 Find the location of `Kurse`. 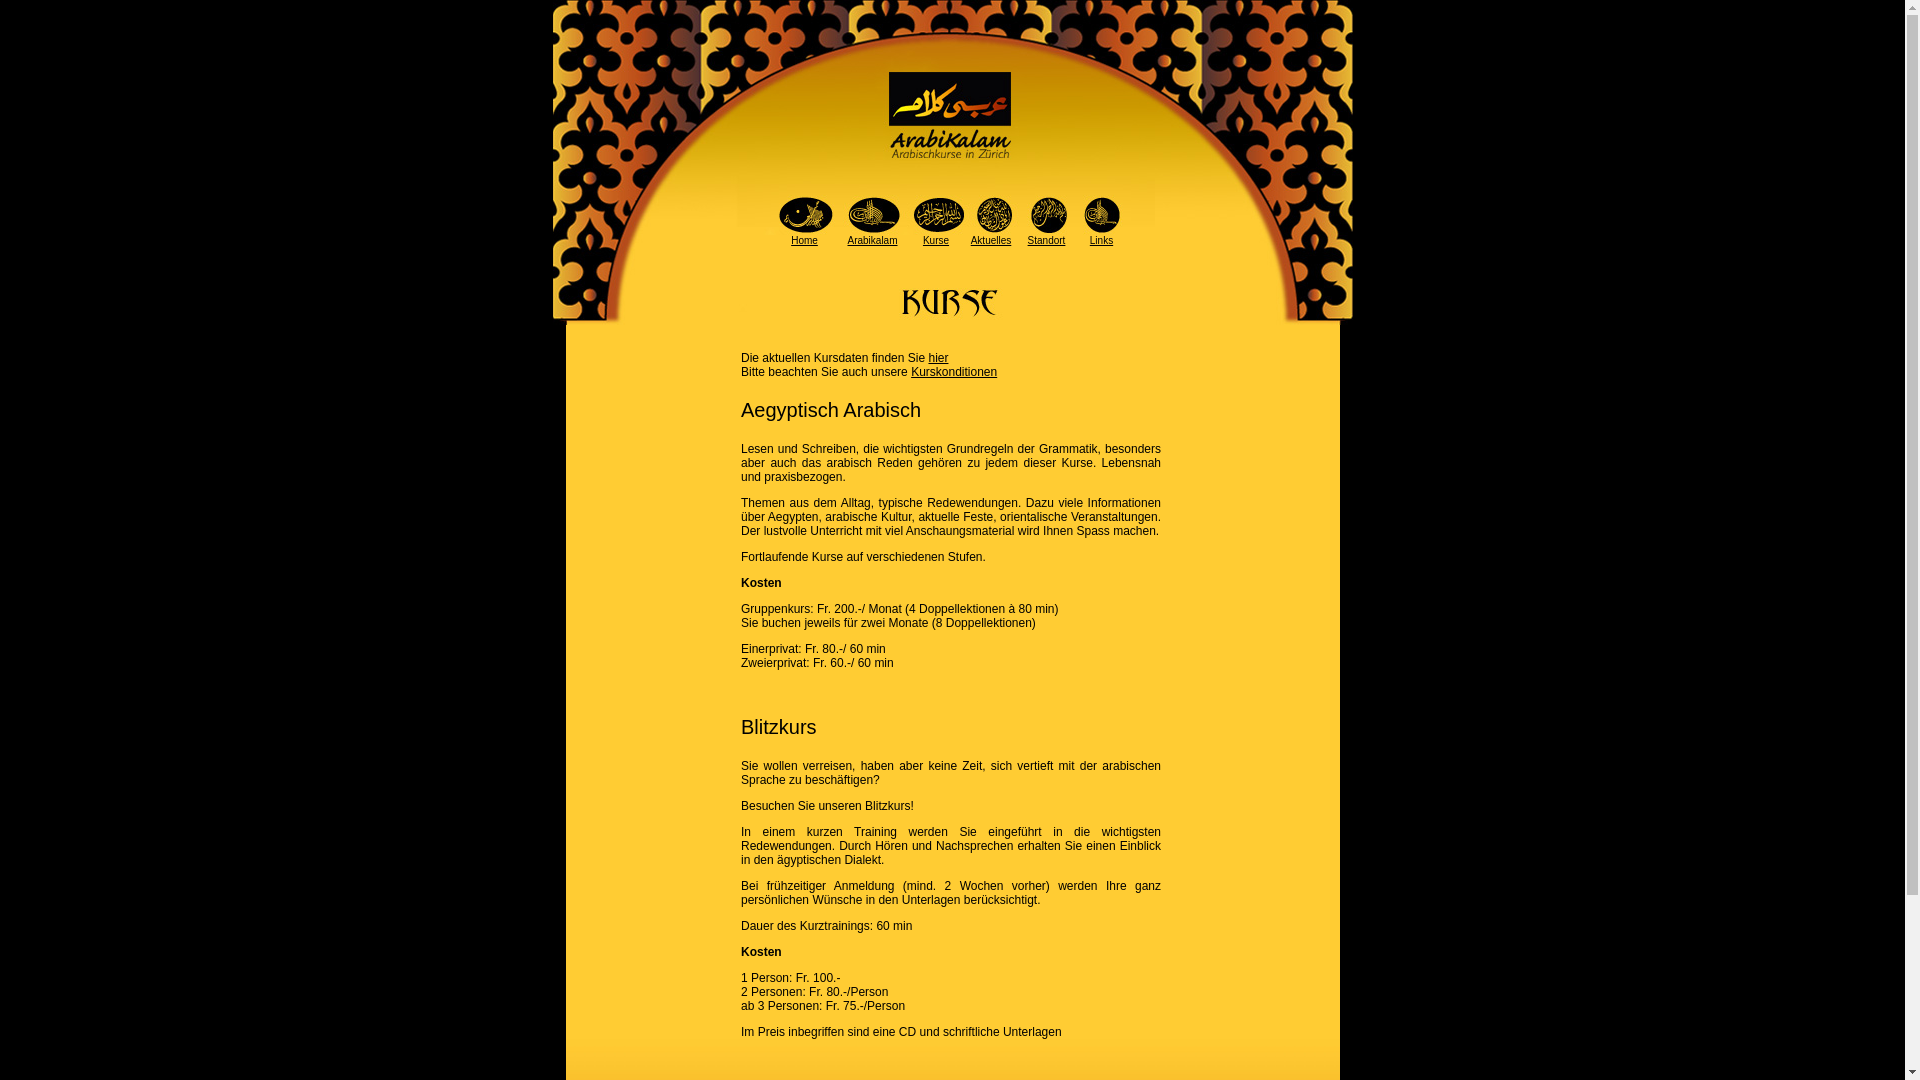

Kurse is located at coordinates (936, 240).